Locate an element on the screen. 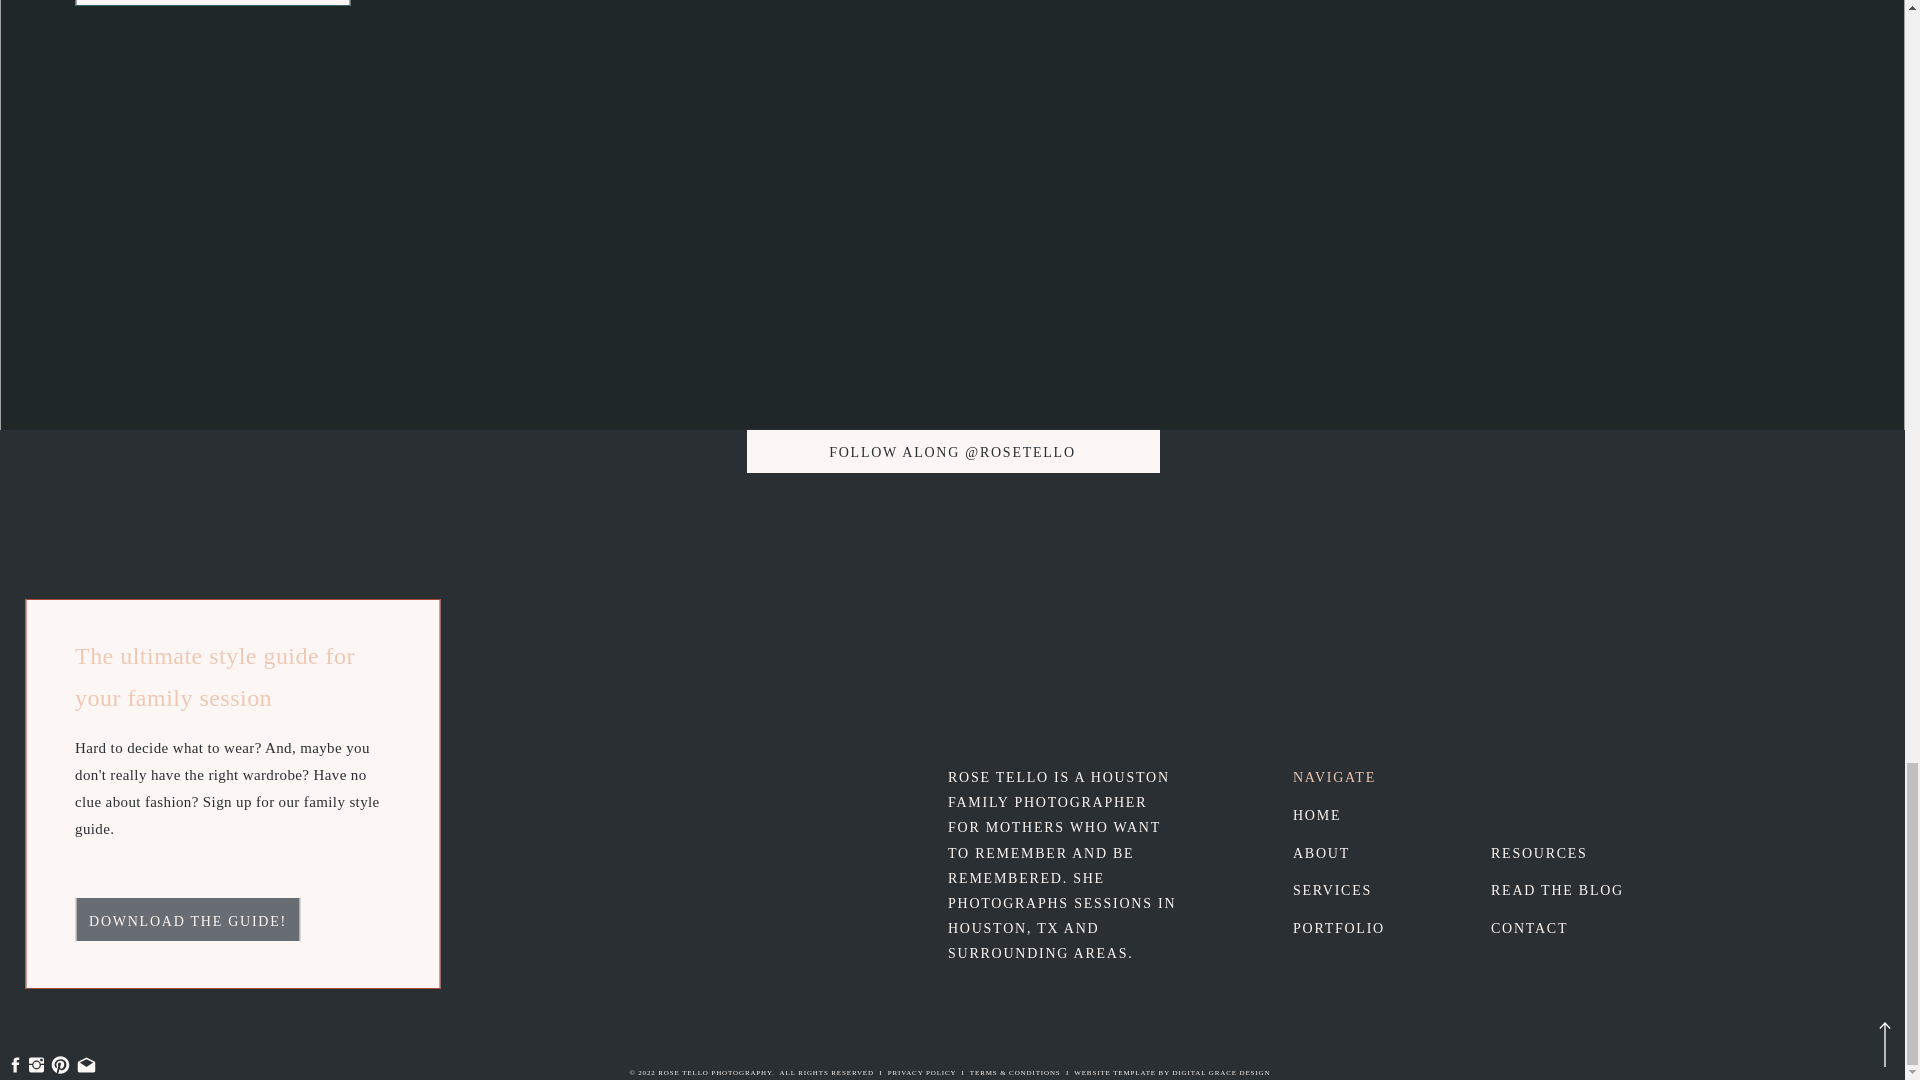  PRIVACY POLICY is located at coordinates (922, 1072).